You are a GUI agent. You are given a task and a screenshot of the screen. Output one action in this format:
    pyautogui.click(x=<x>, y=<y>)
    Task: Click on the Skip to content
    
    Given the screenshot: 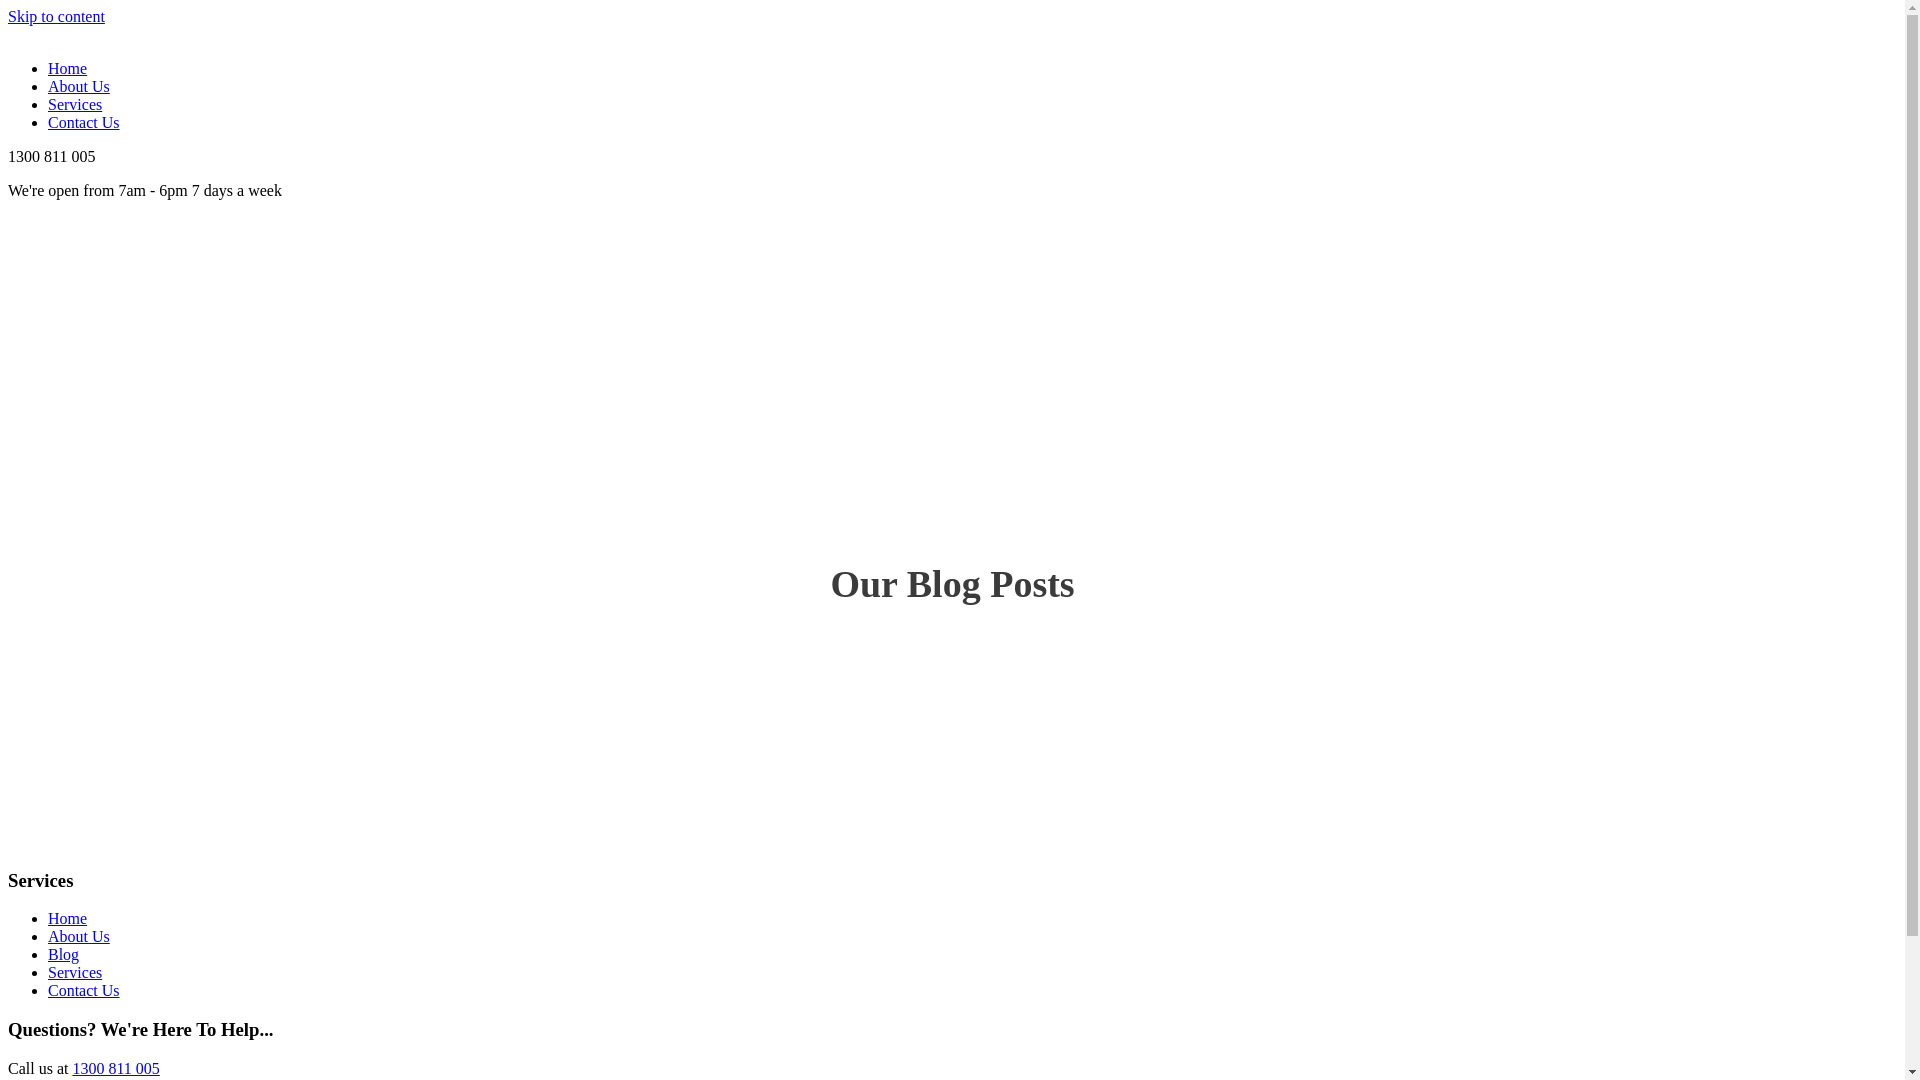 What is the action you would take?
    pyautogui.click(x=56, y=16)
    